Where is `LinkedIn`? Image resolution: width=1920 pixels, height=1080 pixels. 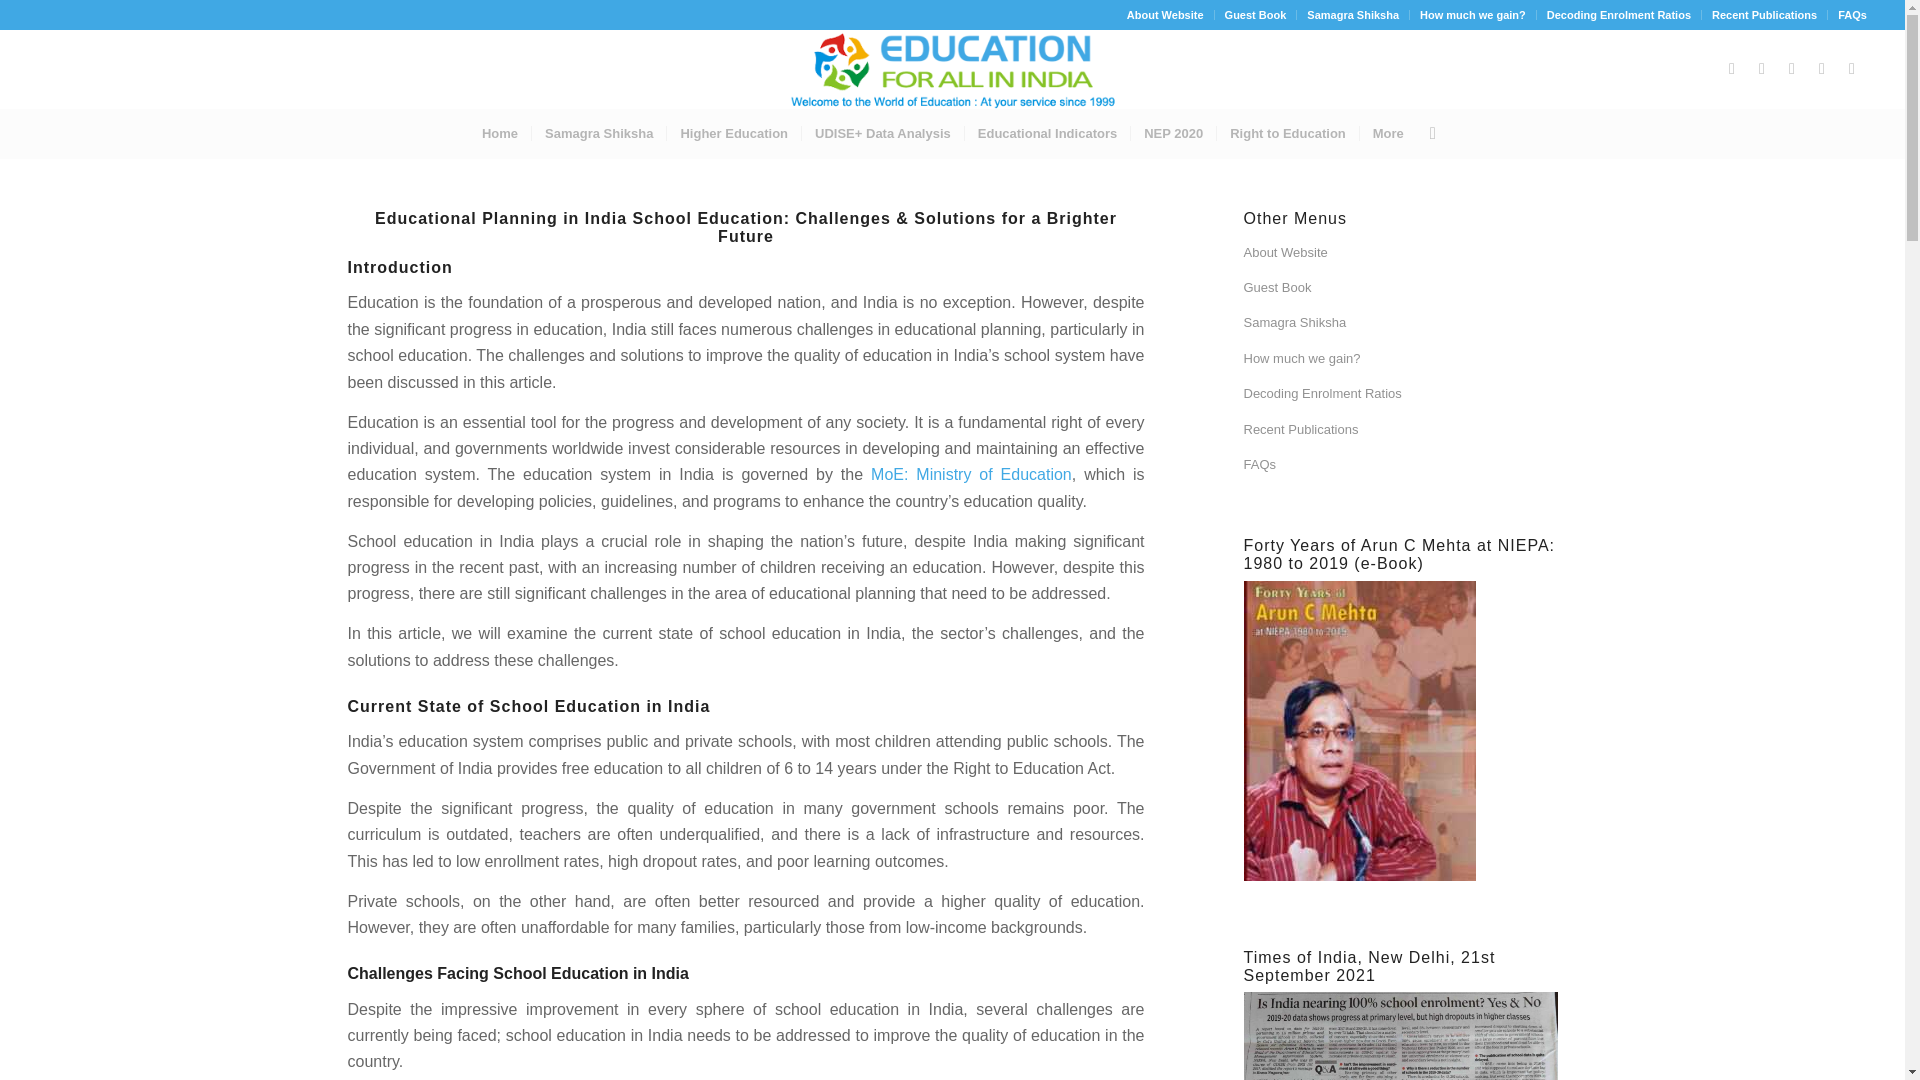 LinkedIn is located at coordinates (1792, 69).